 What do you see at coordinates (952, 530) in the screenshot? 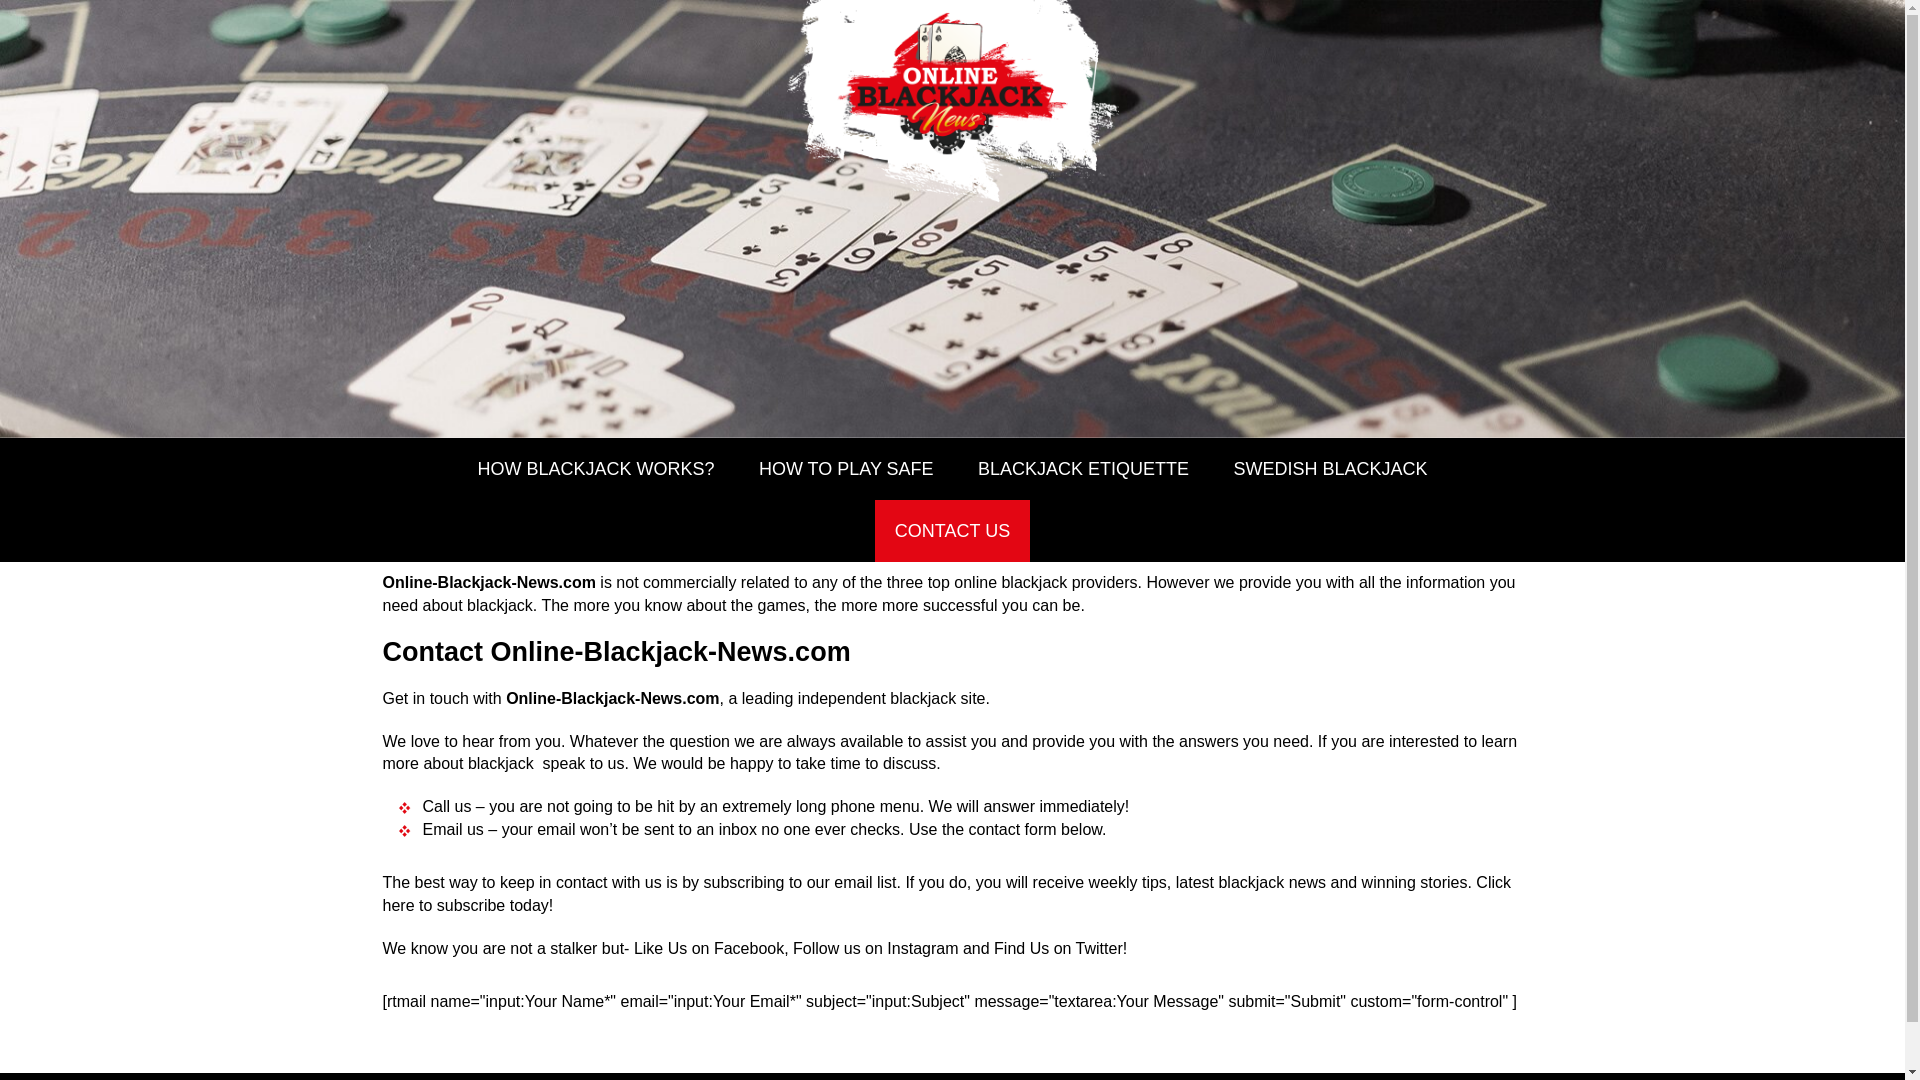
I see `Contact Us` at bounding box center [952, 530].